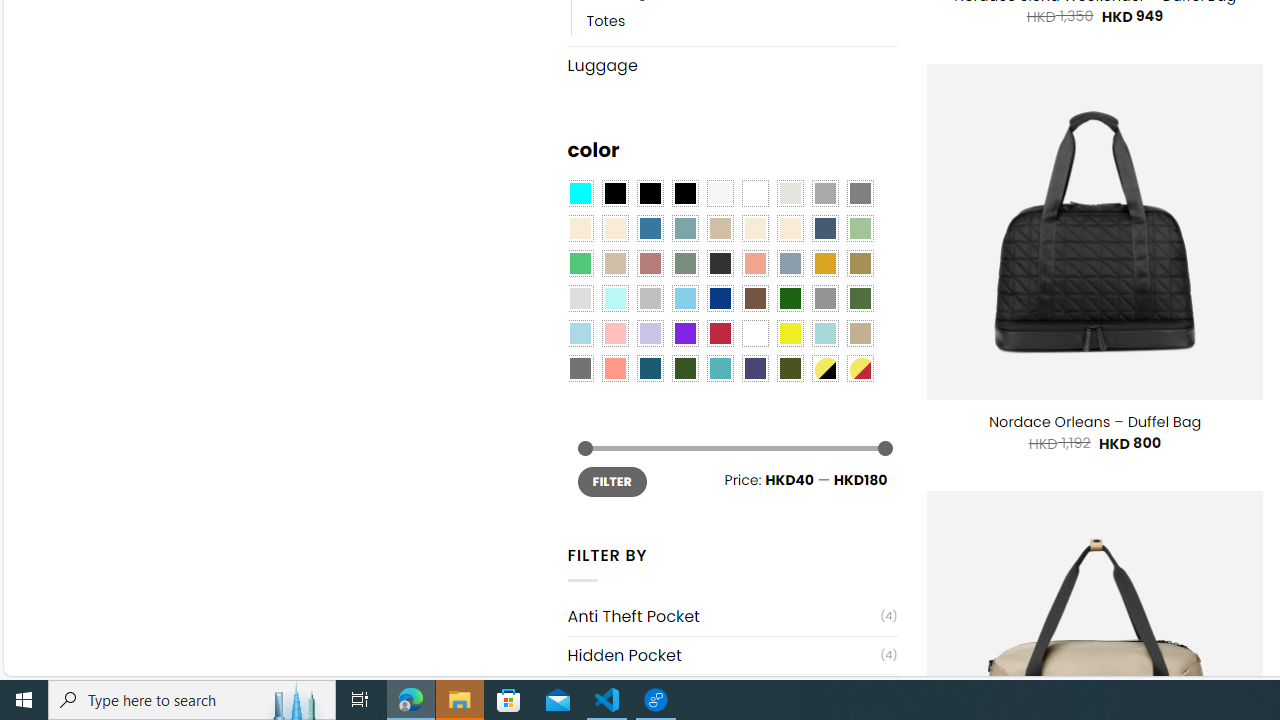 The height and width of the screenshot is (720, 1280). I want to click on Dark Gray, so click(824, 194).